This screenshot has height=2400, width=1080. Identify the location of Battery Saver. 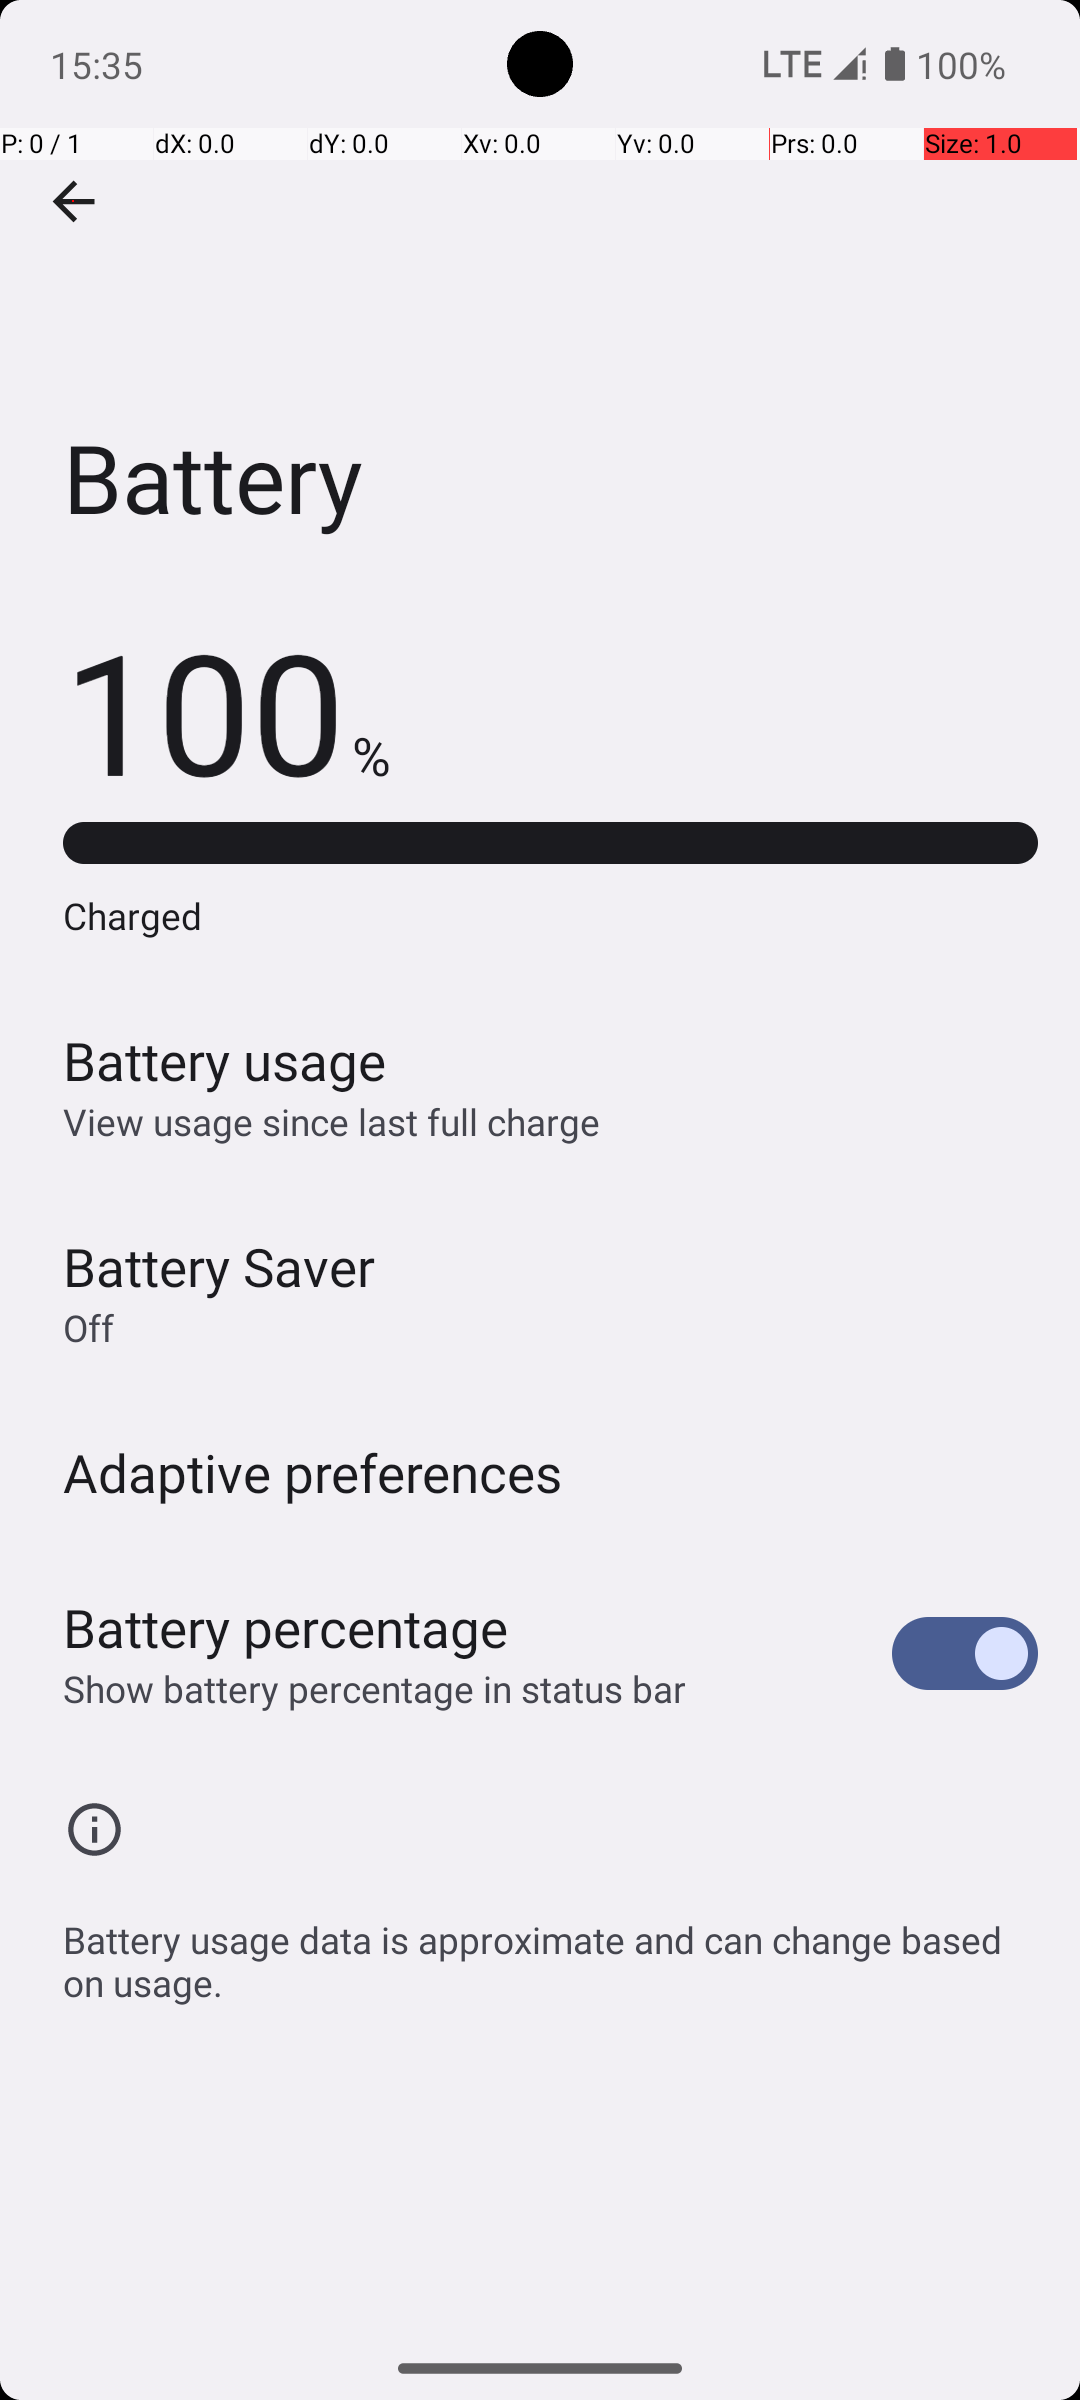
(219, 1266).